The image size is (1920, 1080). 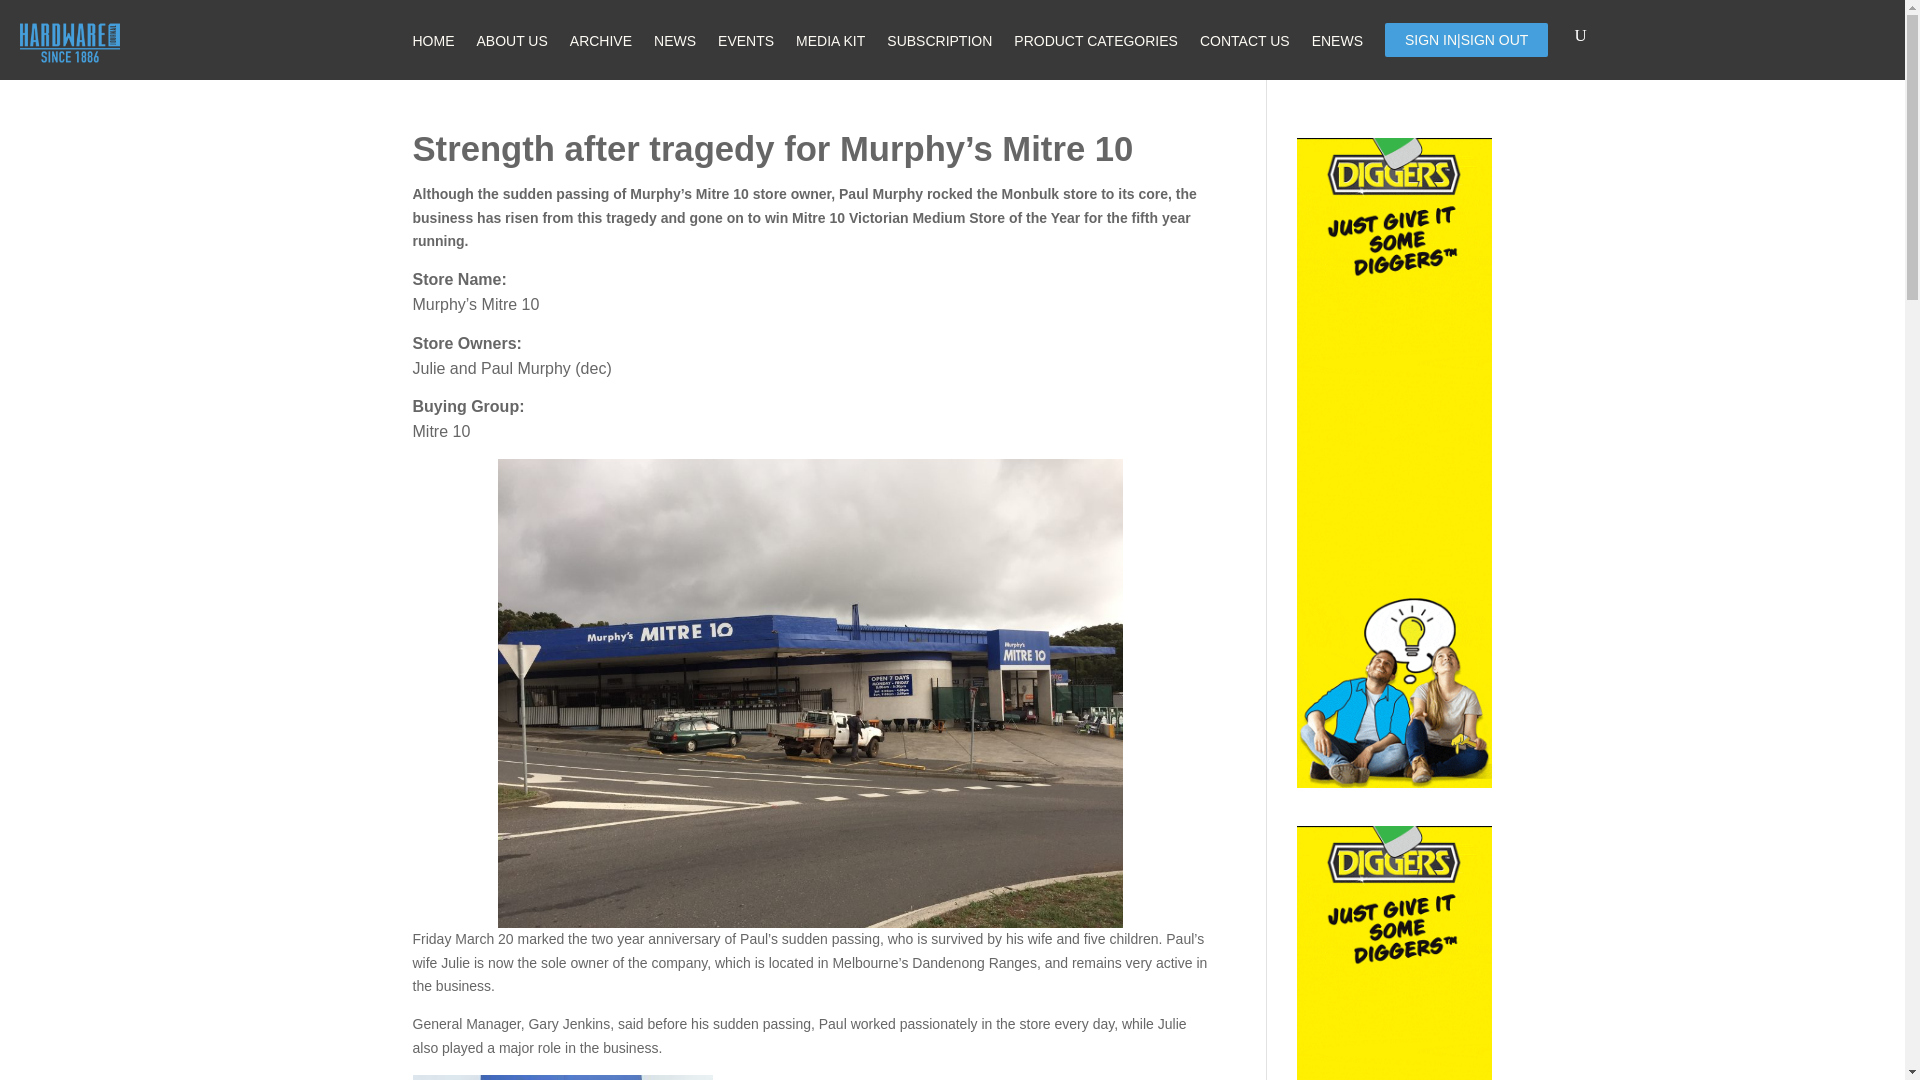 I want to click on NEWS, so click(x=674, y=38).